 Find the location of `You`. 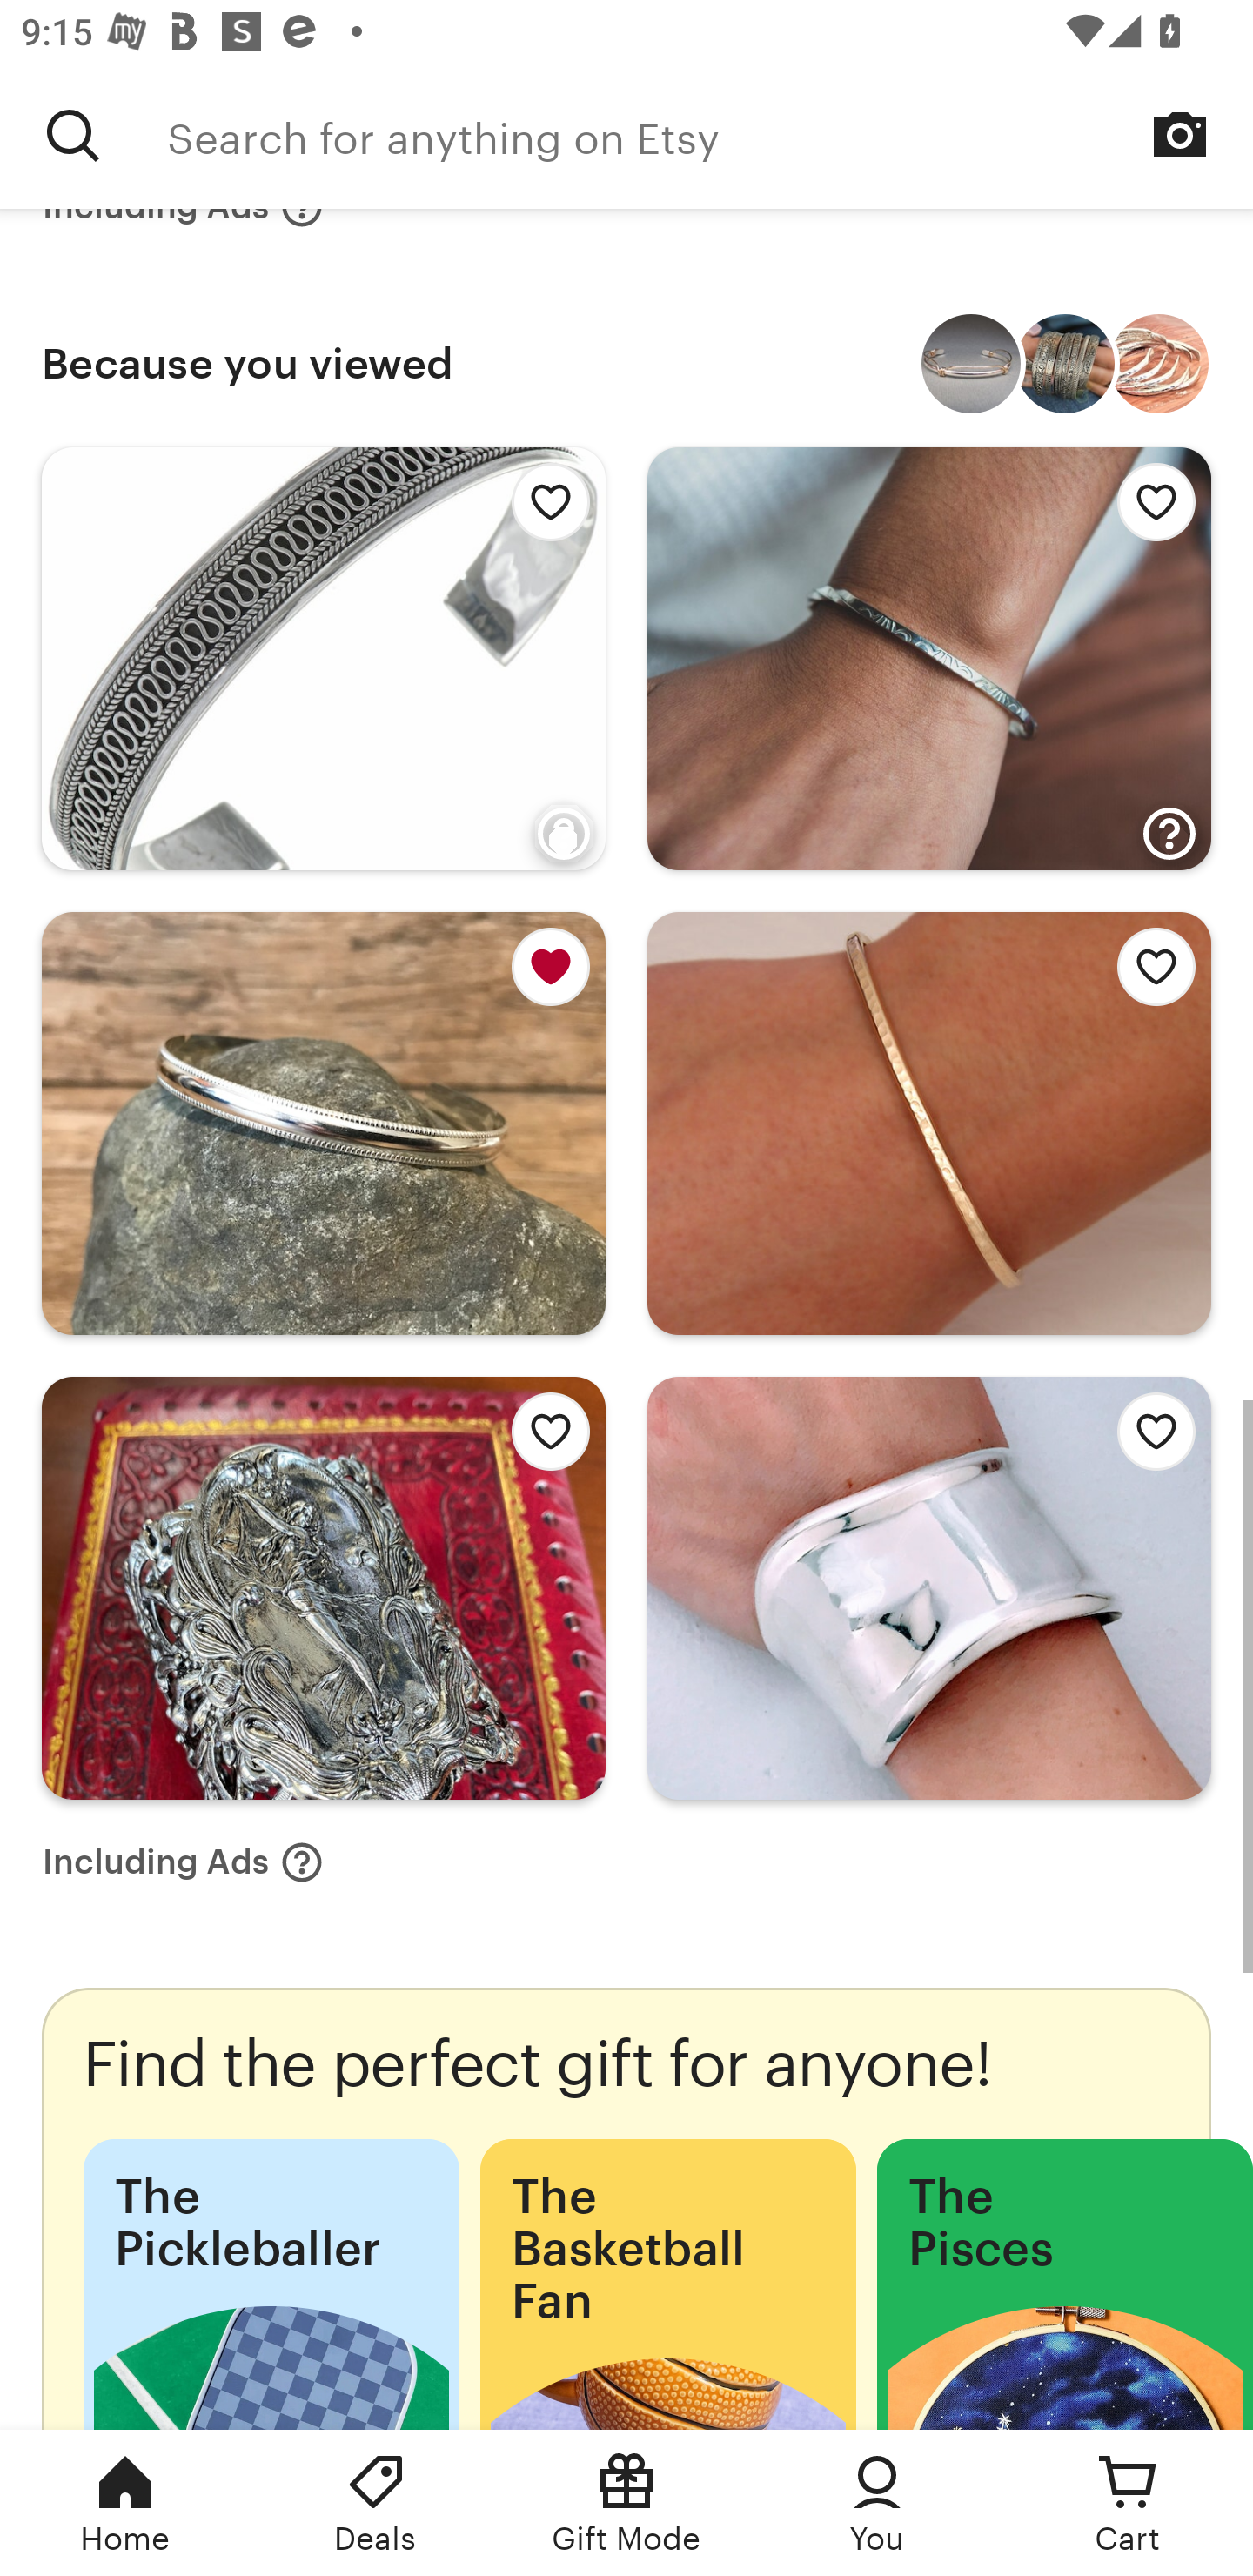

You is located at coordinates (877, 2503).